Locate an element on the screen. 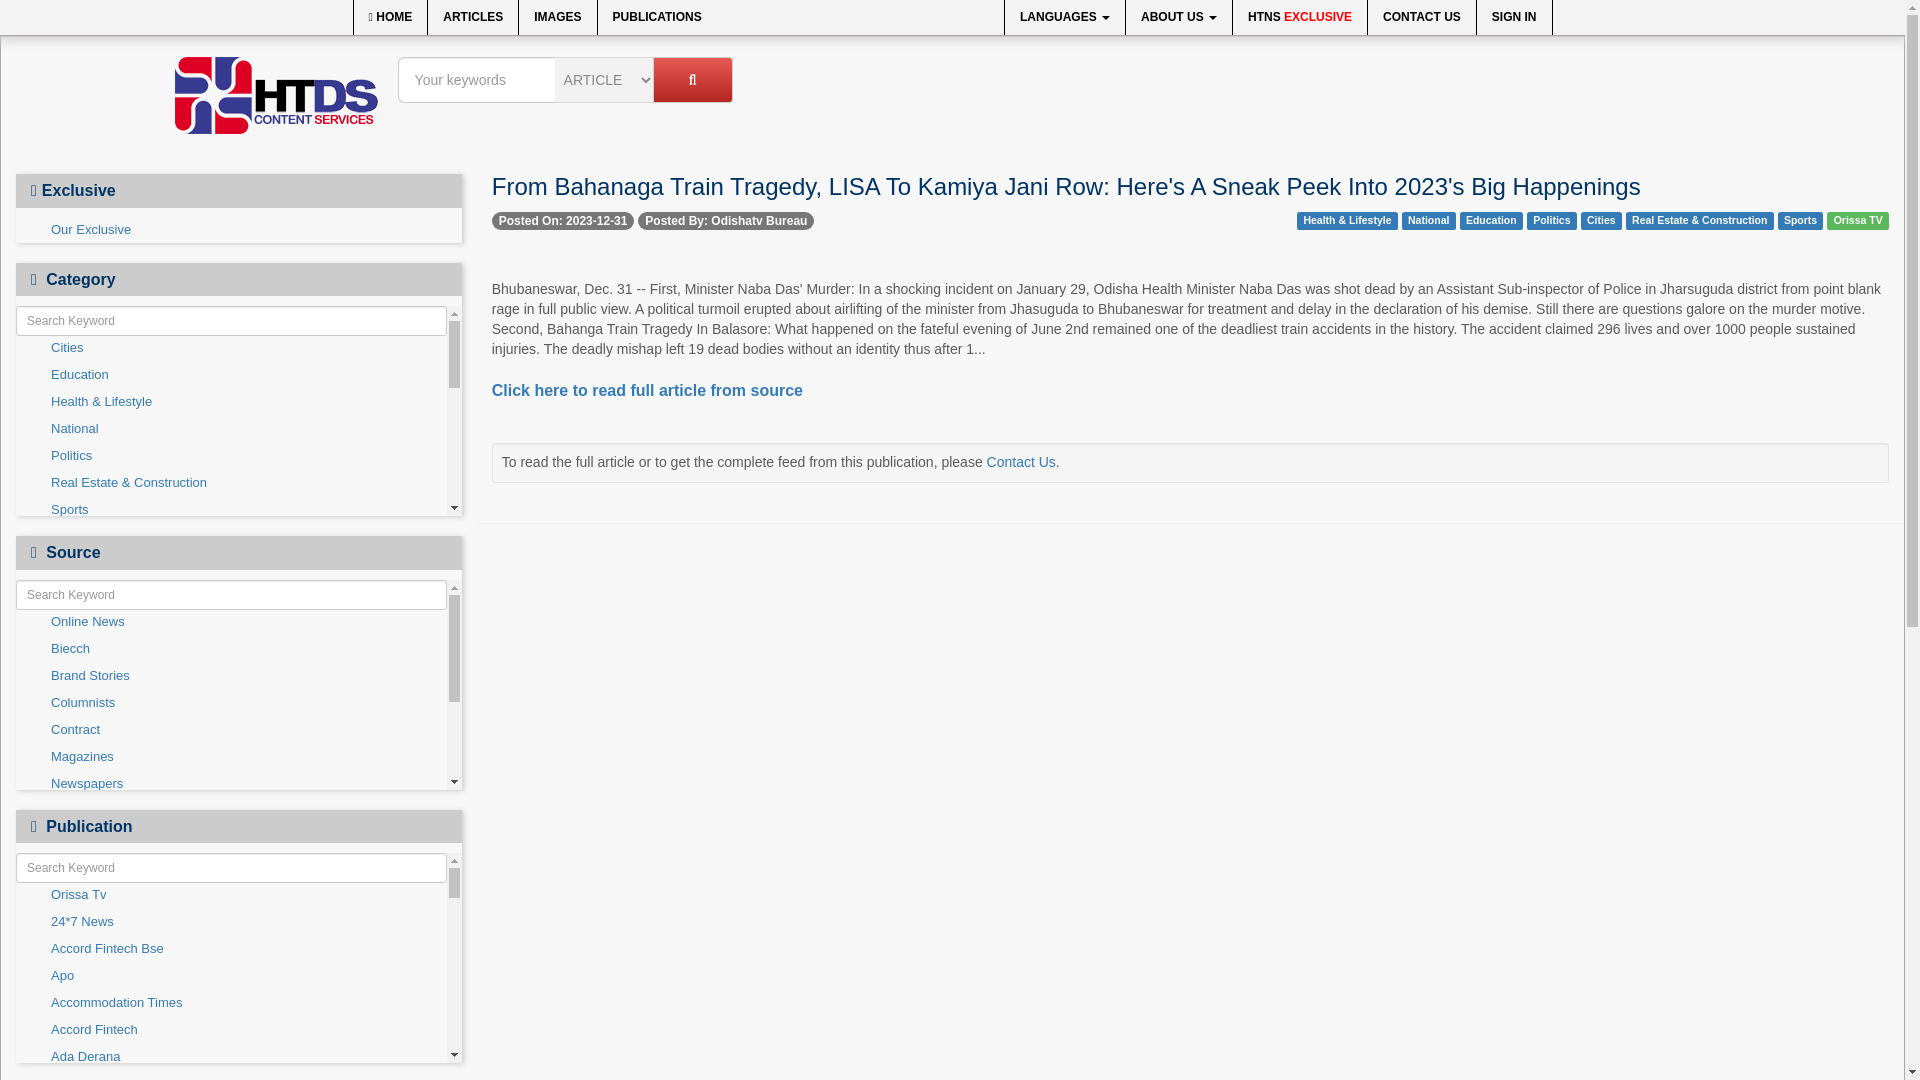 Image resolution: width=1920 pixels, height=1080 pixels. International is located at coordinates (231, 726).